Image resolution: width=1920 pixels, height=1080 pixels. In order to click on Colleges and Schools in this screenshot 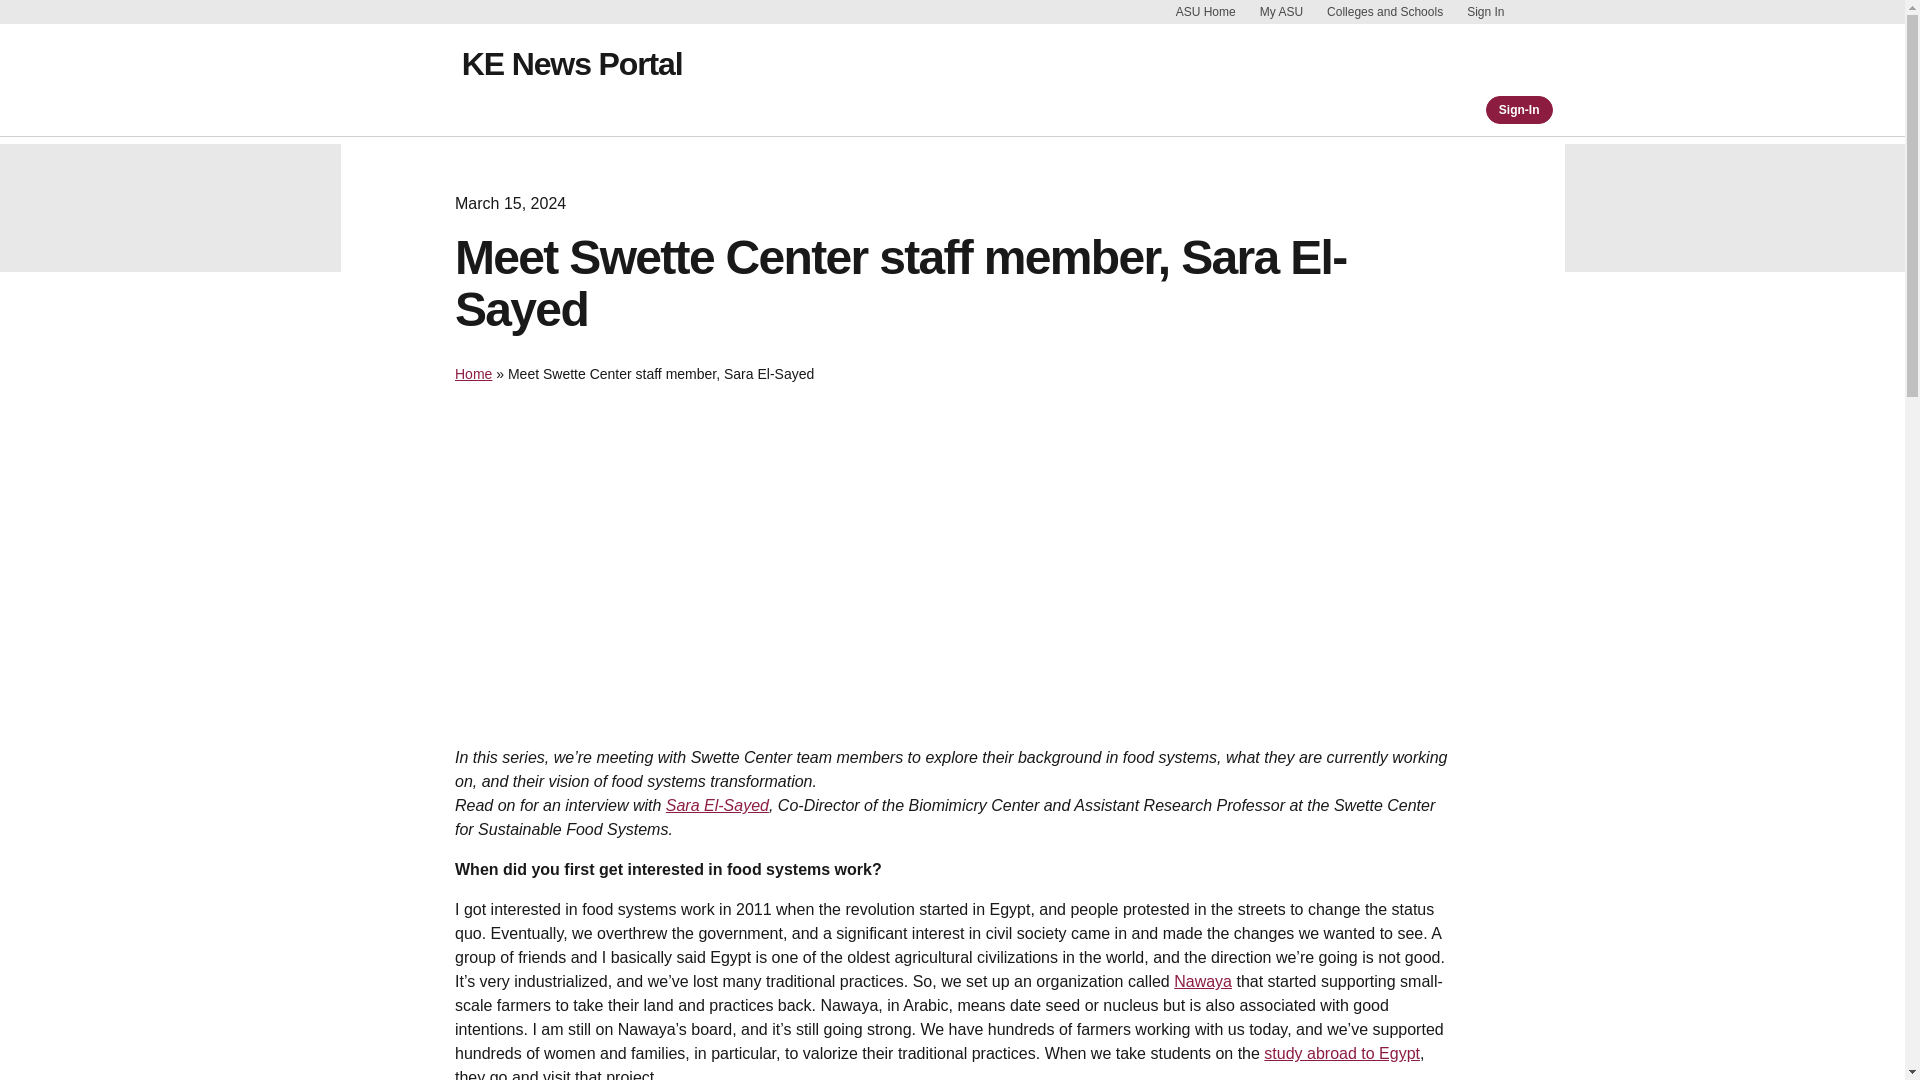, I will do `click(1385, 12)`.